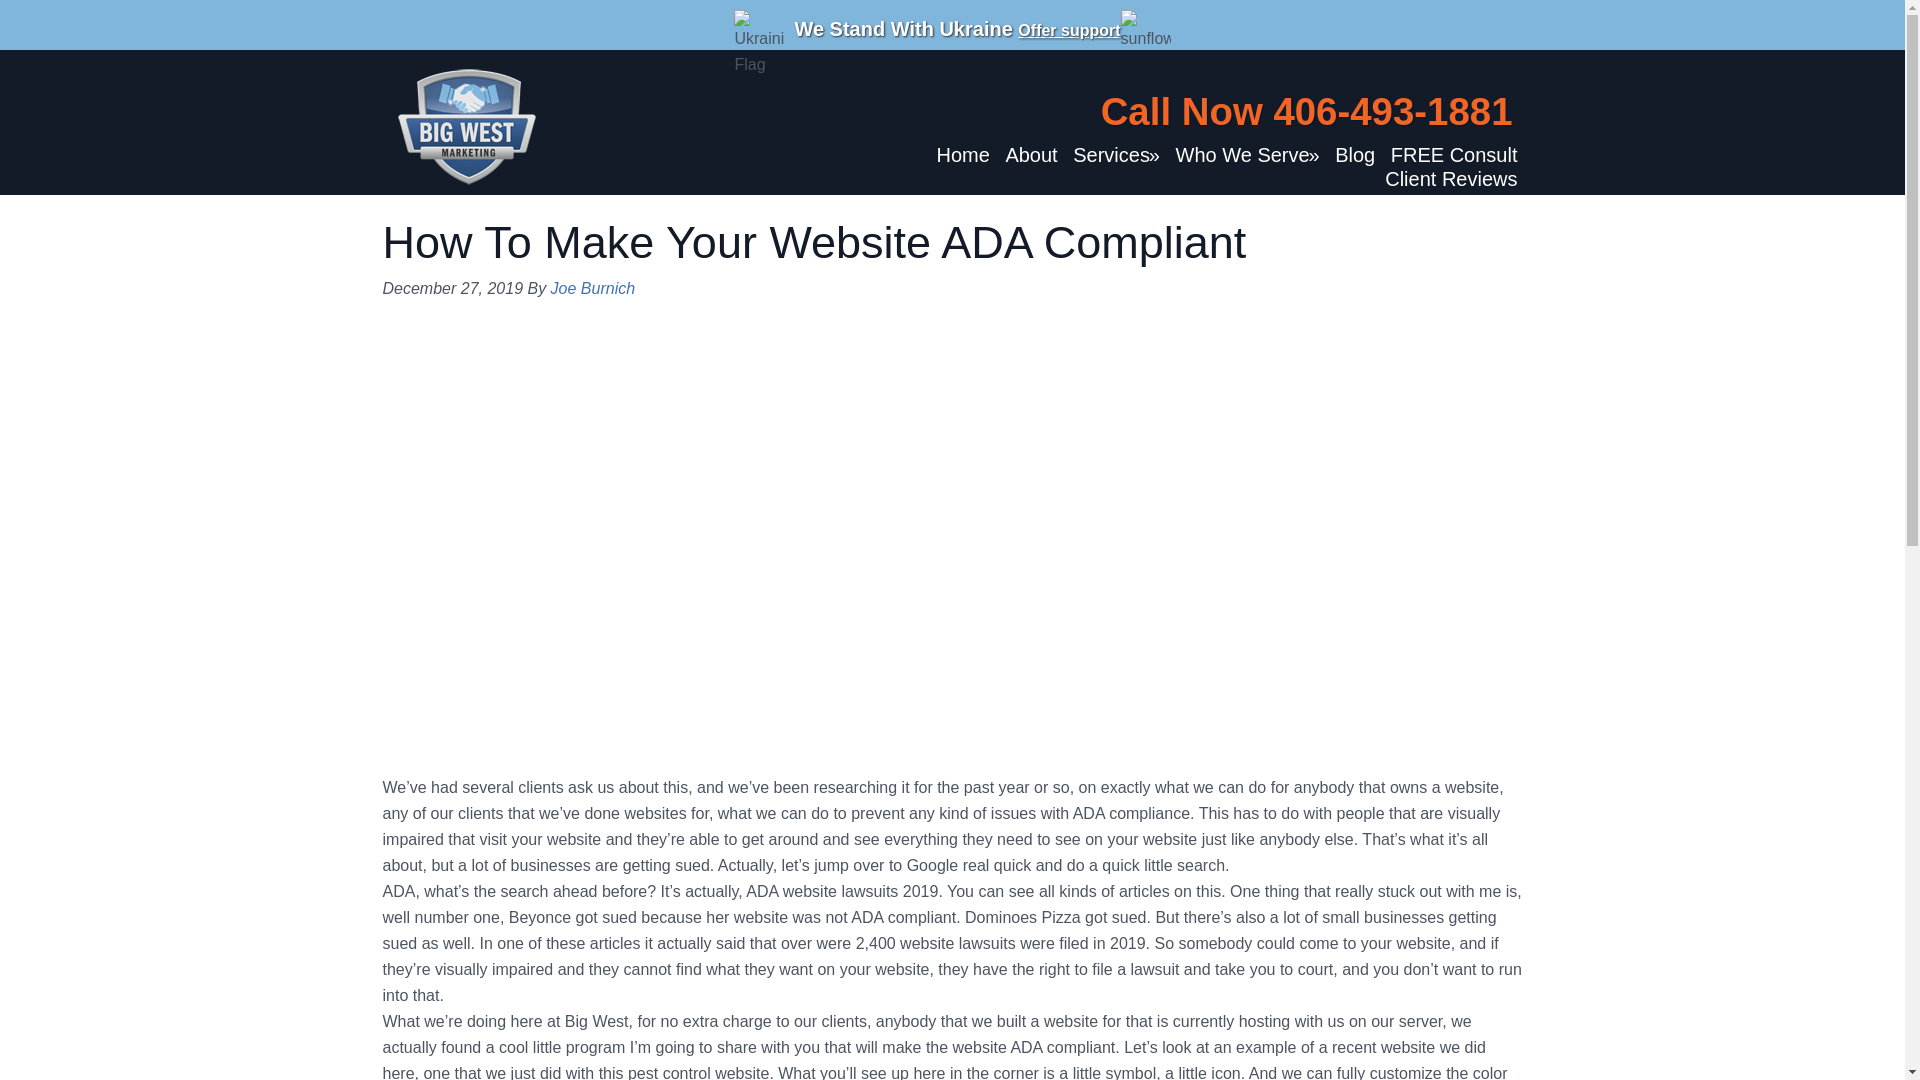 The width and height of the screenshot is (1920, 1080). Describe the element at coordinates (1068, 30) in the screenshot. I see `Offer support` at that location.